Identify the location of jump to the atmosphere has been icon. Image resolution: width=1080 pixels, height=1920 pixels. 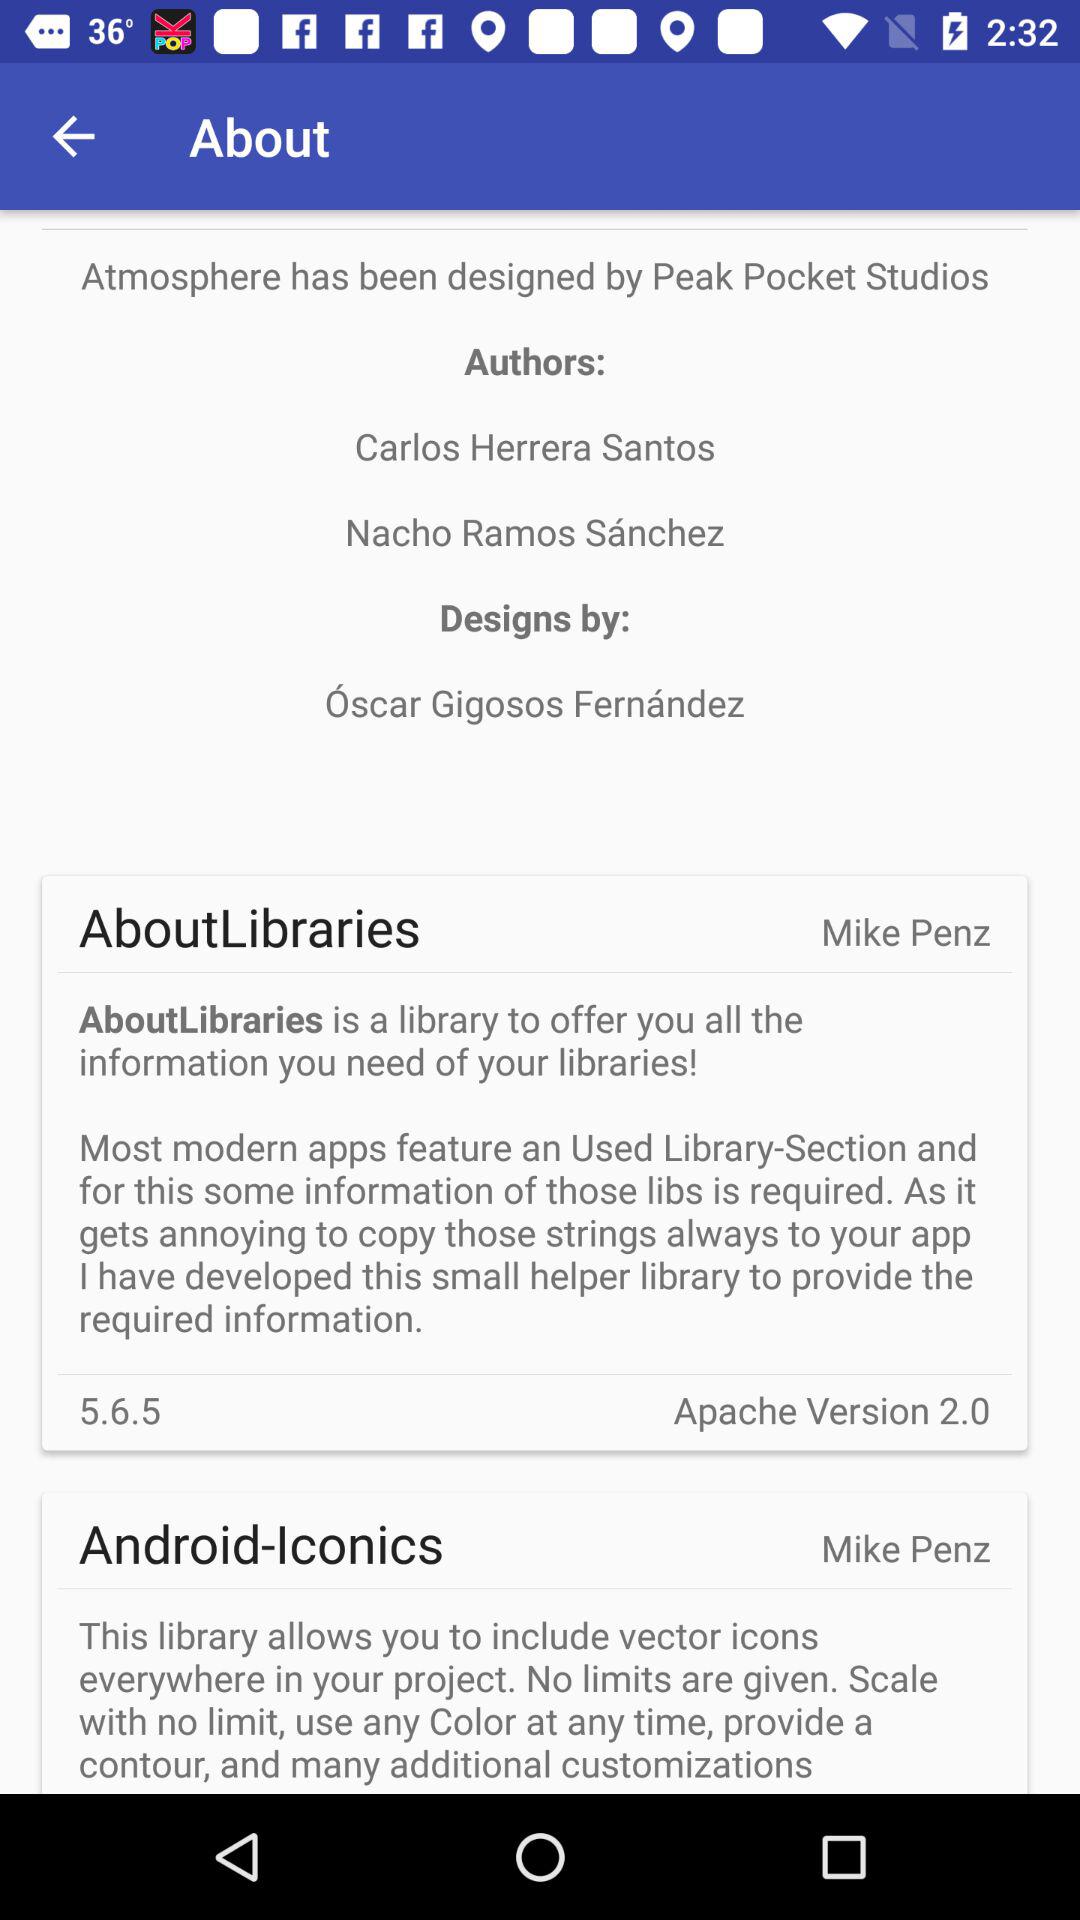
(534, 531).